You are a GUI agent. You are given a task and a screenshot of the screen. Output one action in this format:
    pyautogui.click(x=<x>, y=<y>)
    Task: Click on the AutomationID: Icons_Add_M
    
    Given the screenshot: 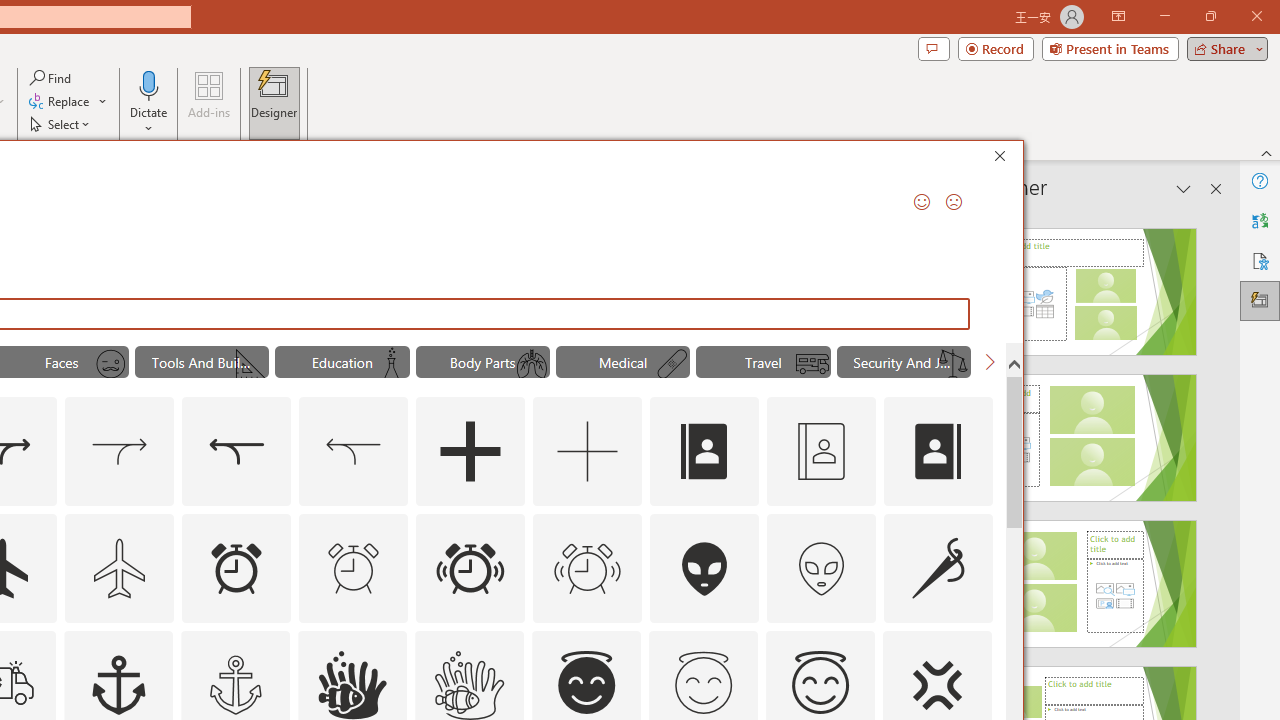 What is the action you would take?
    pyautogui.click(x=588, y=452)
    